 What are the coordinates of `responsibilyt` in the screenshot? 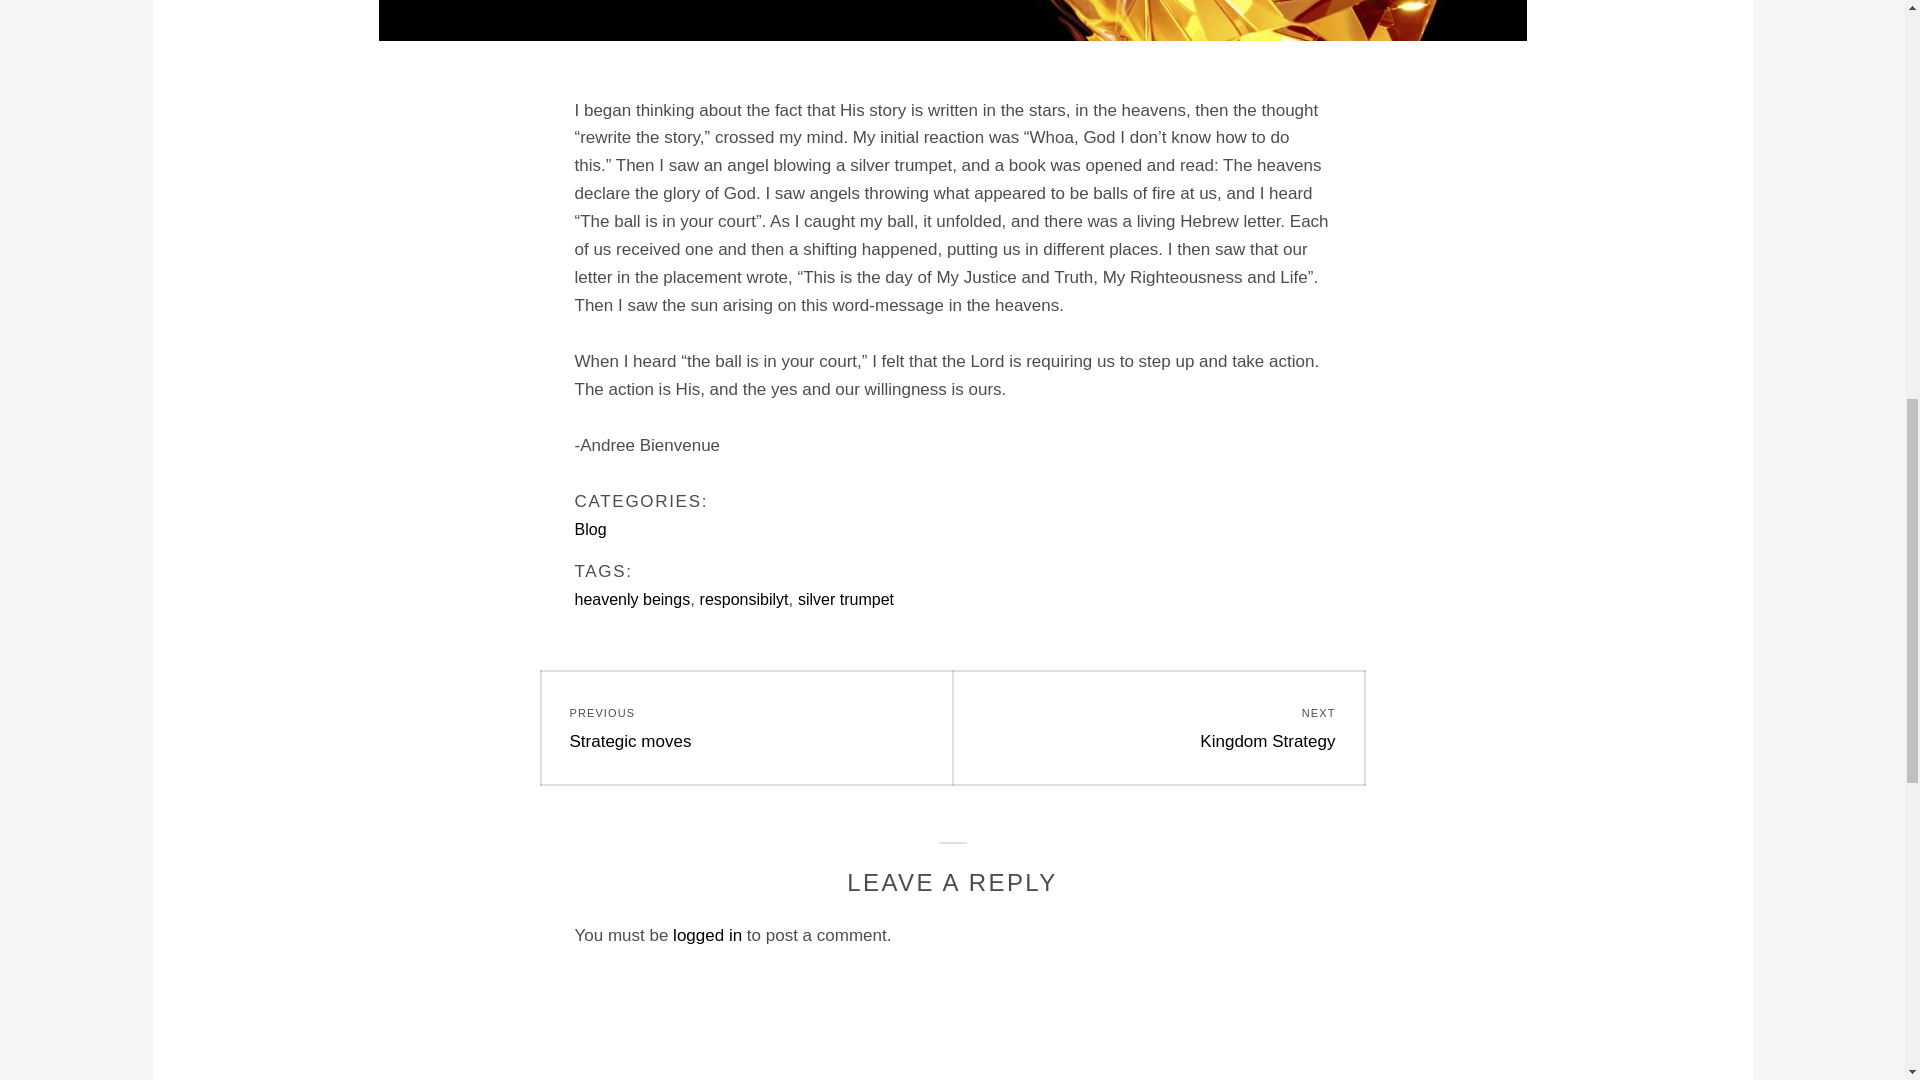 It's located at (744, 599).